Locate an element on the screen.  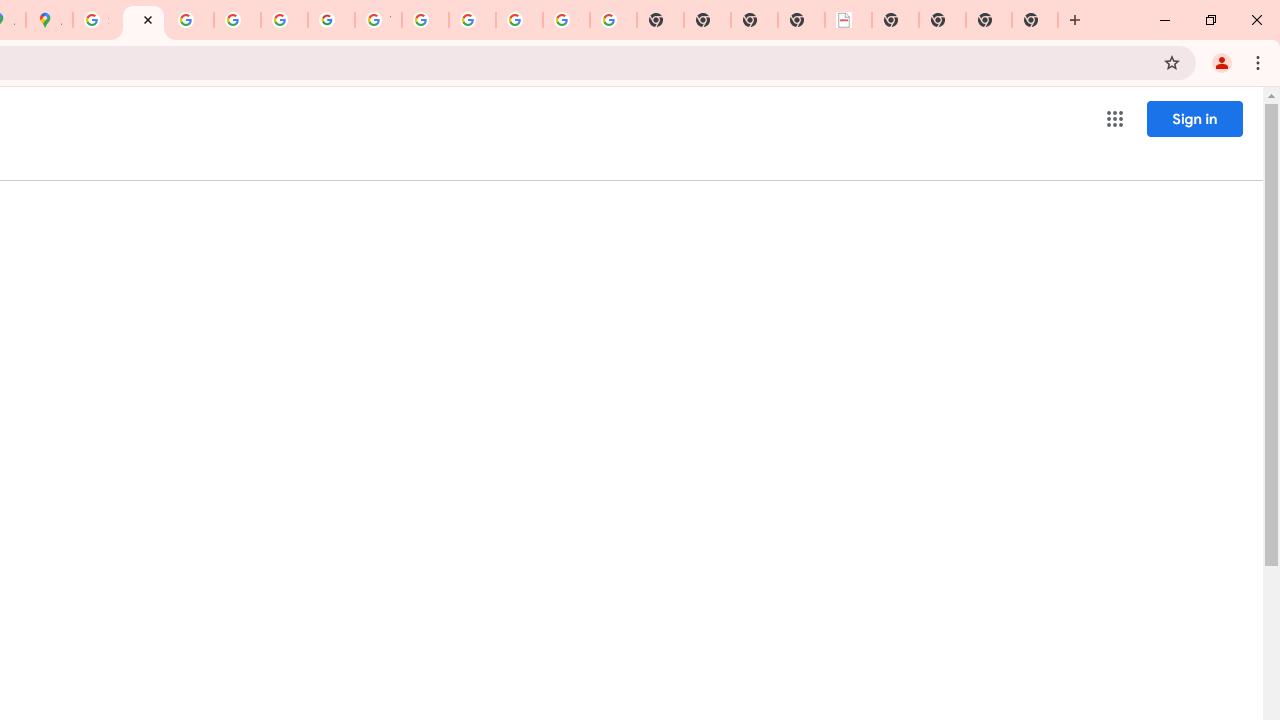
New Tab is located at coordinates (895, 20).